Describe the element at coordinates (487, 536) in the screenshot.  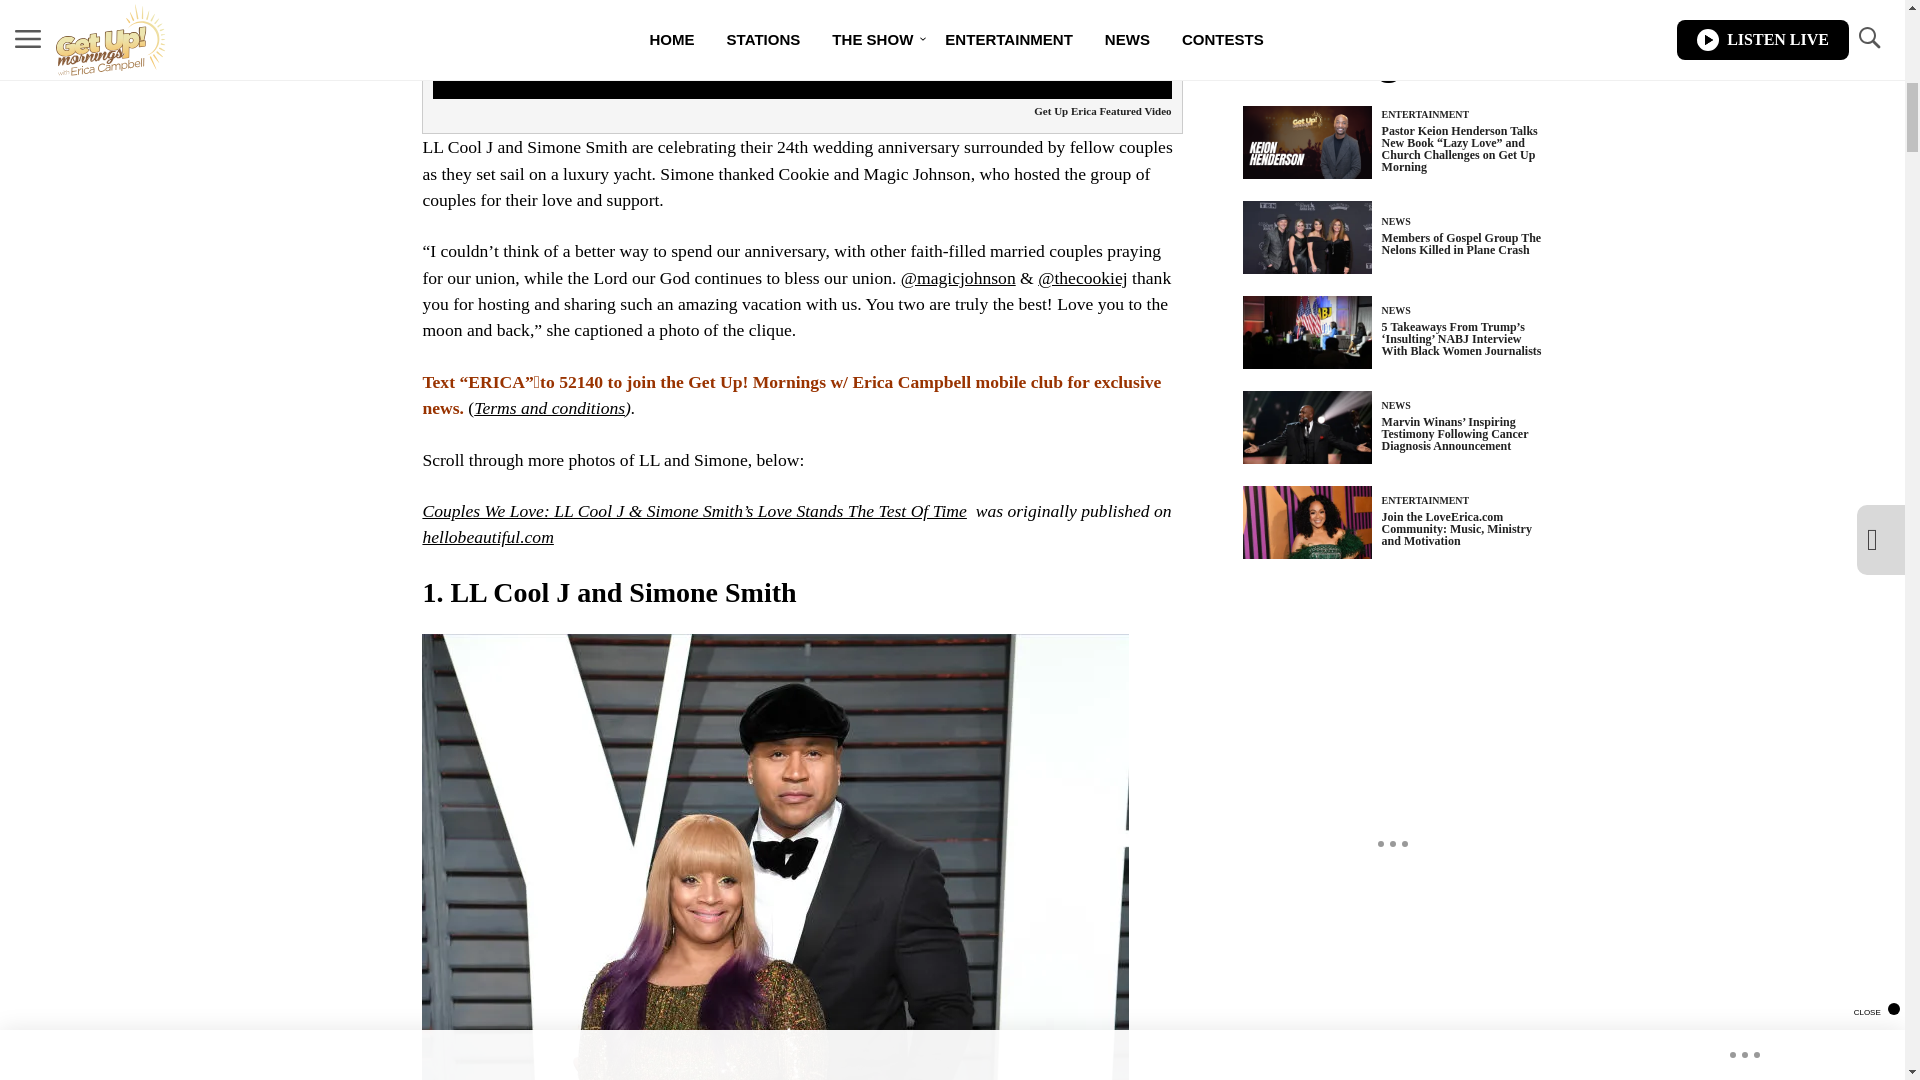
I see `hellobeautiful.com` at that location.